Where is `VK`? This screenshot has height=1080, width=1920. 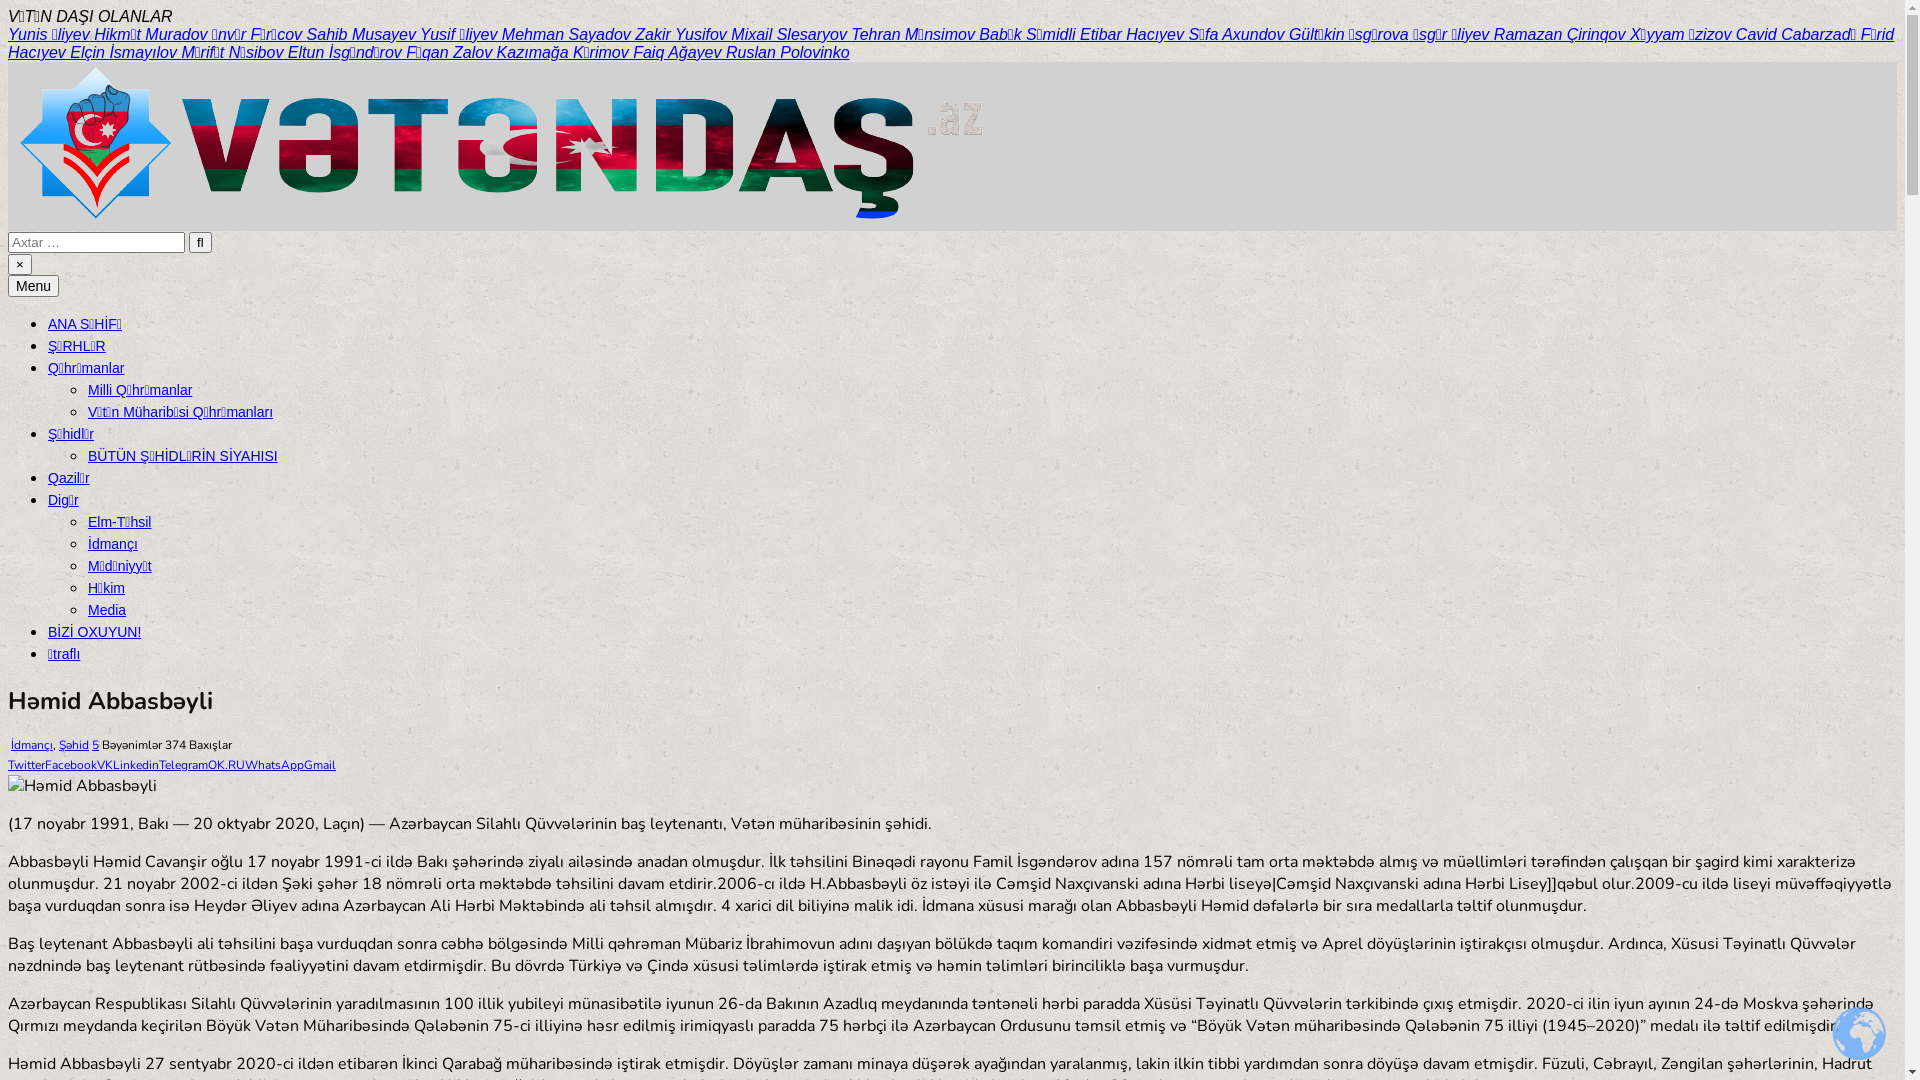
VK is located at coordinates (105, 765).